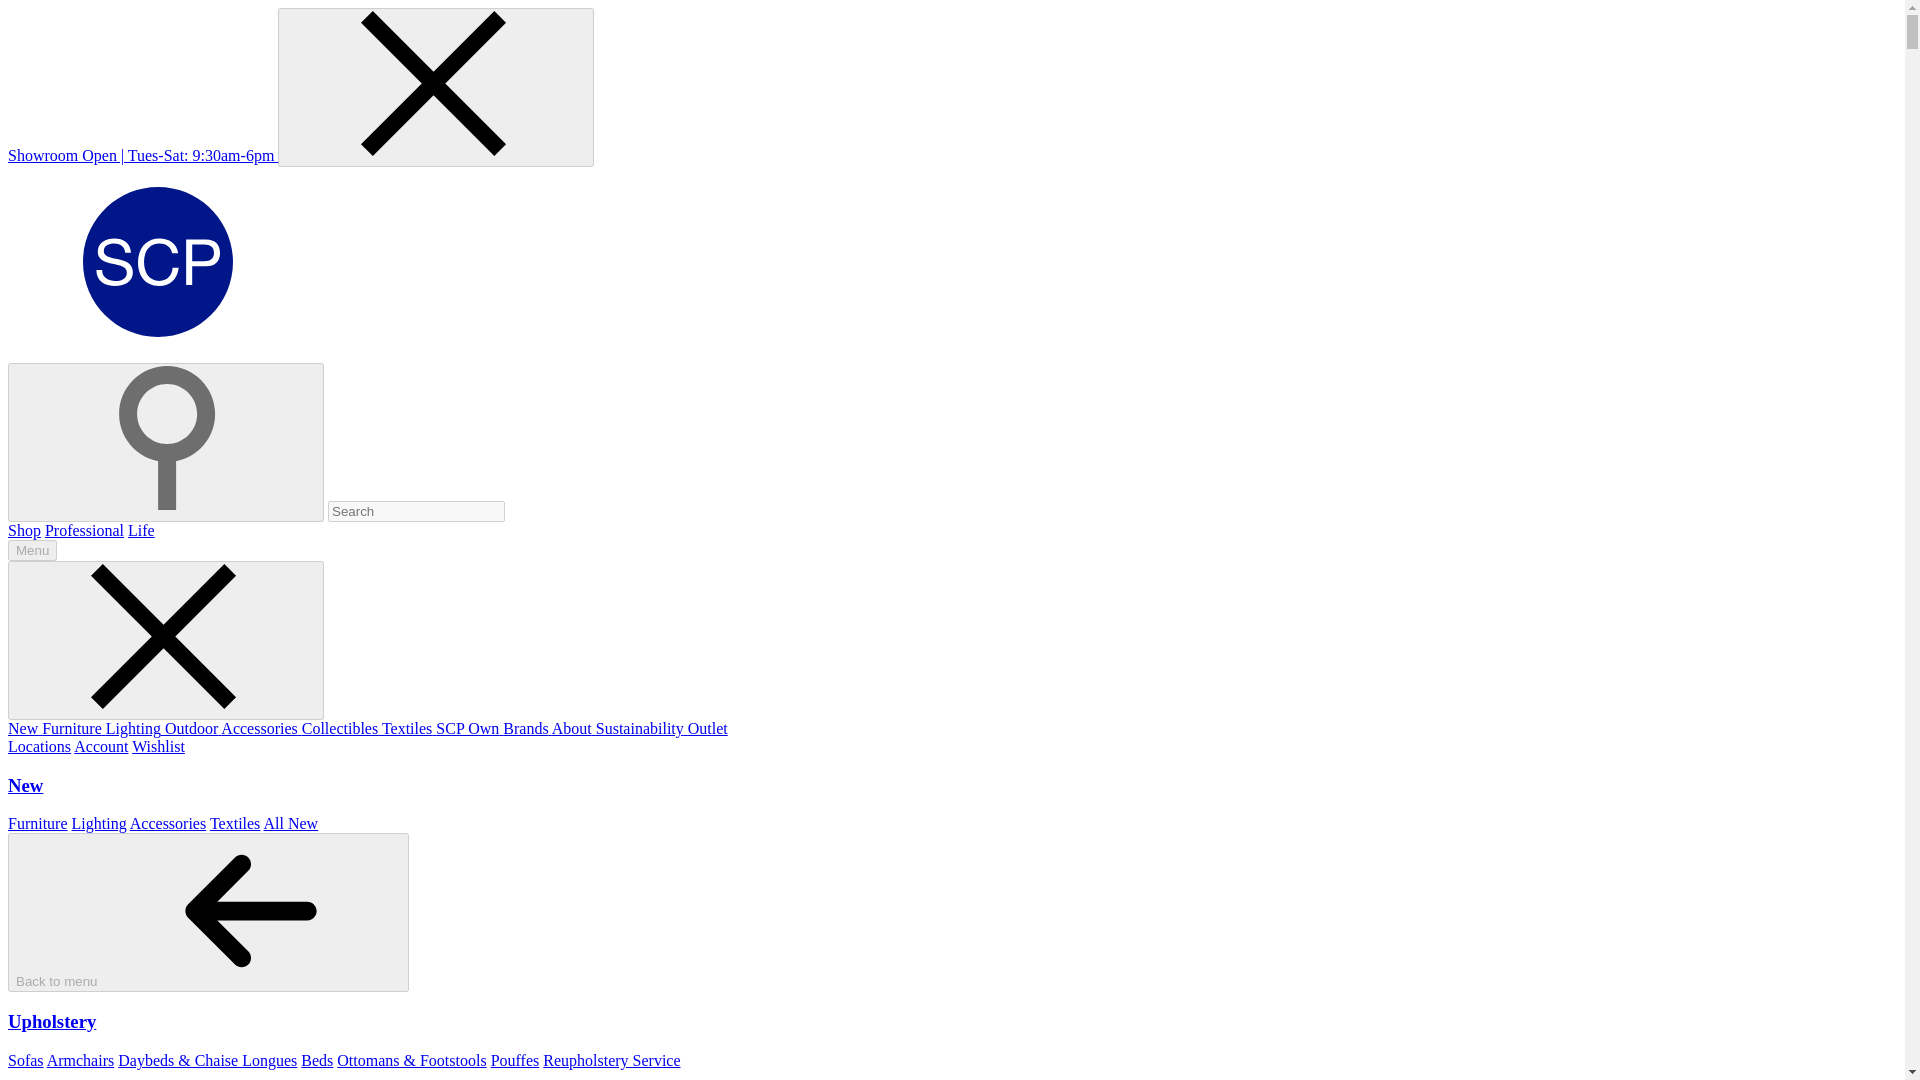  What do you see at coordinates (24, 728) in the screenshot?
I see `New` at bounding box center [24, 728].